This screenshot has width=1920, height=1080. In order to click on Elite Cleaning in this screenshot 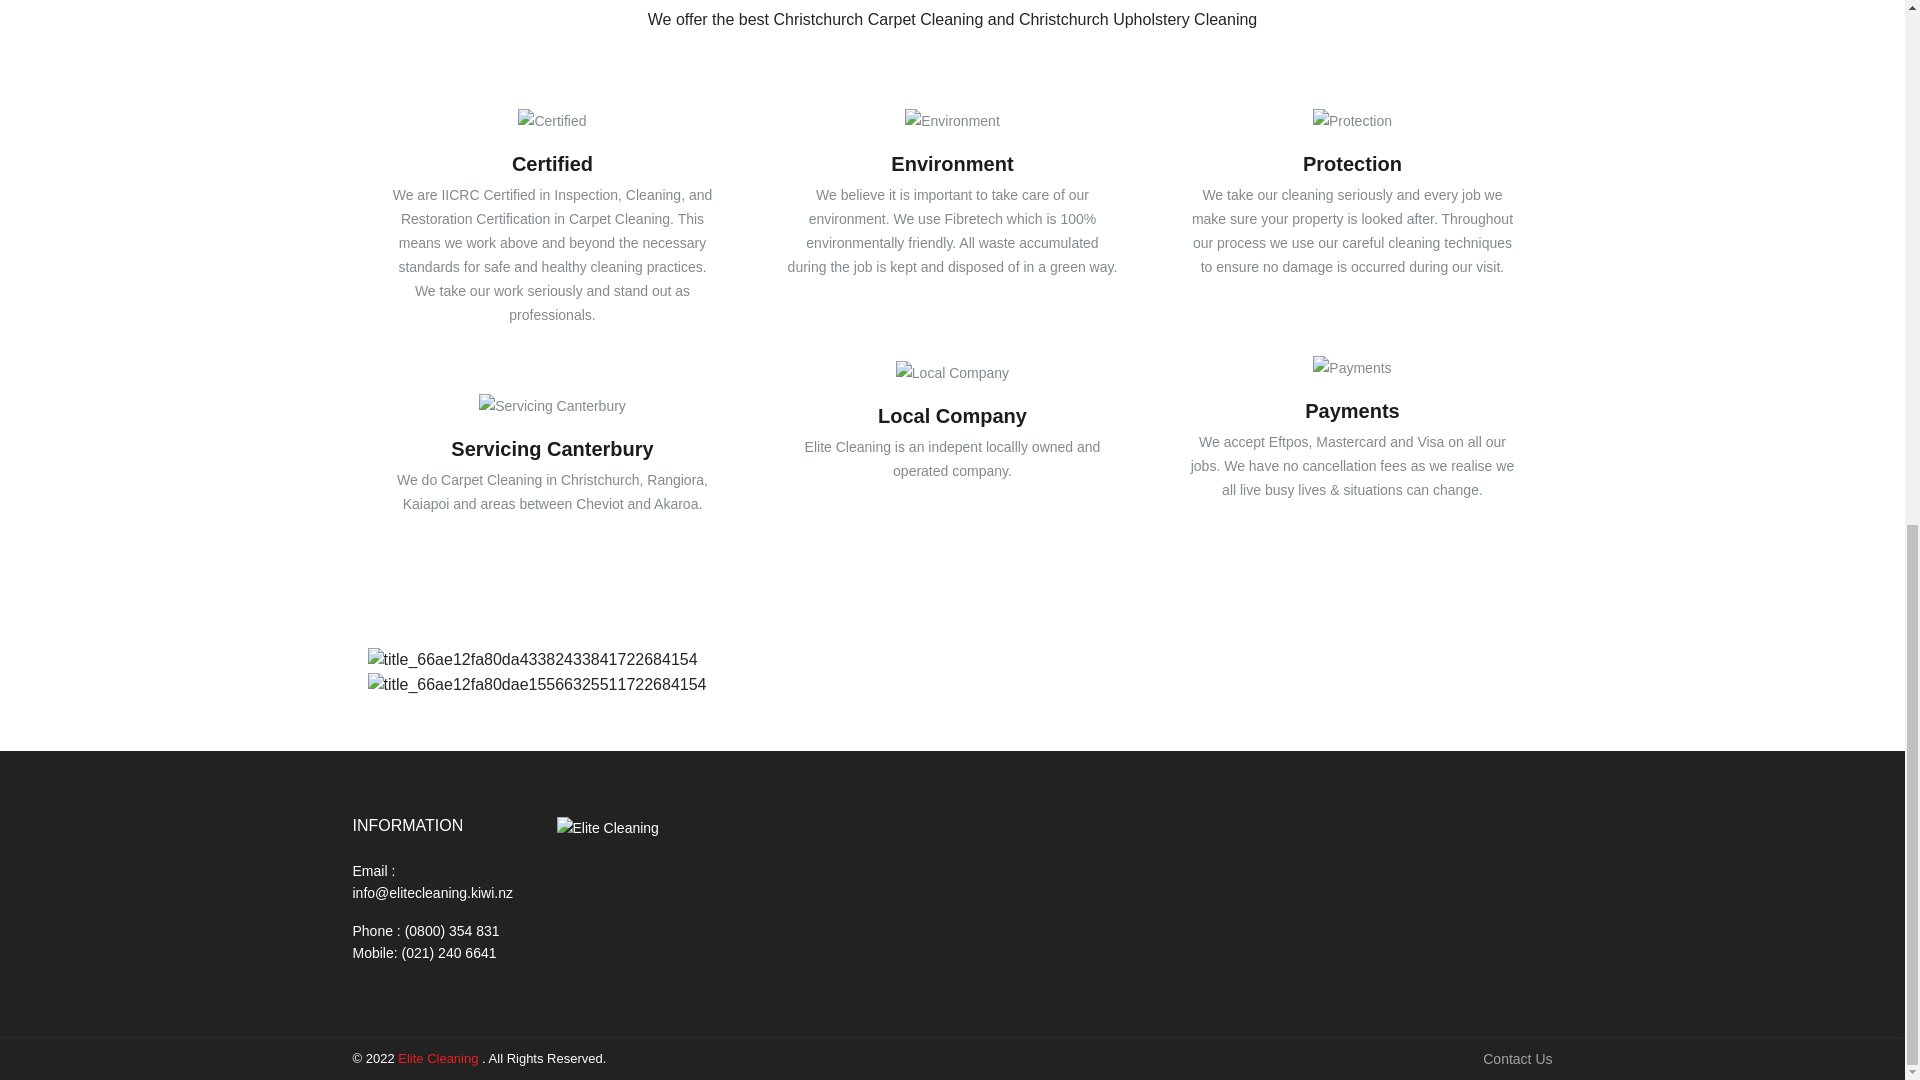, I will do `click(438, 1058)`.